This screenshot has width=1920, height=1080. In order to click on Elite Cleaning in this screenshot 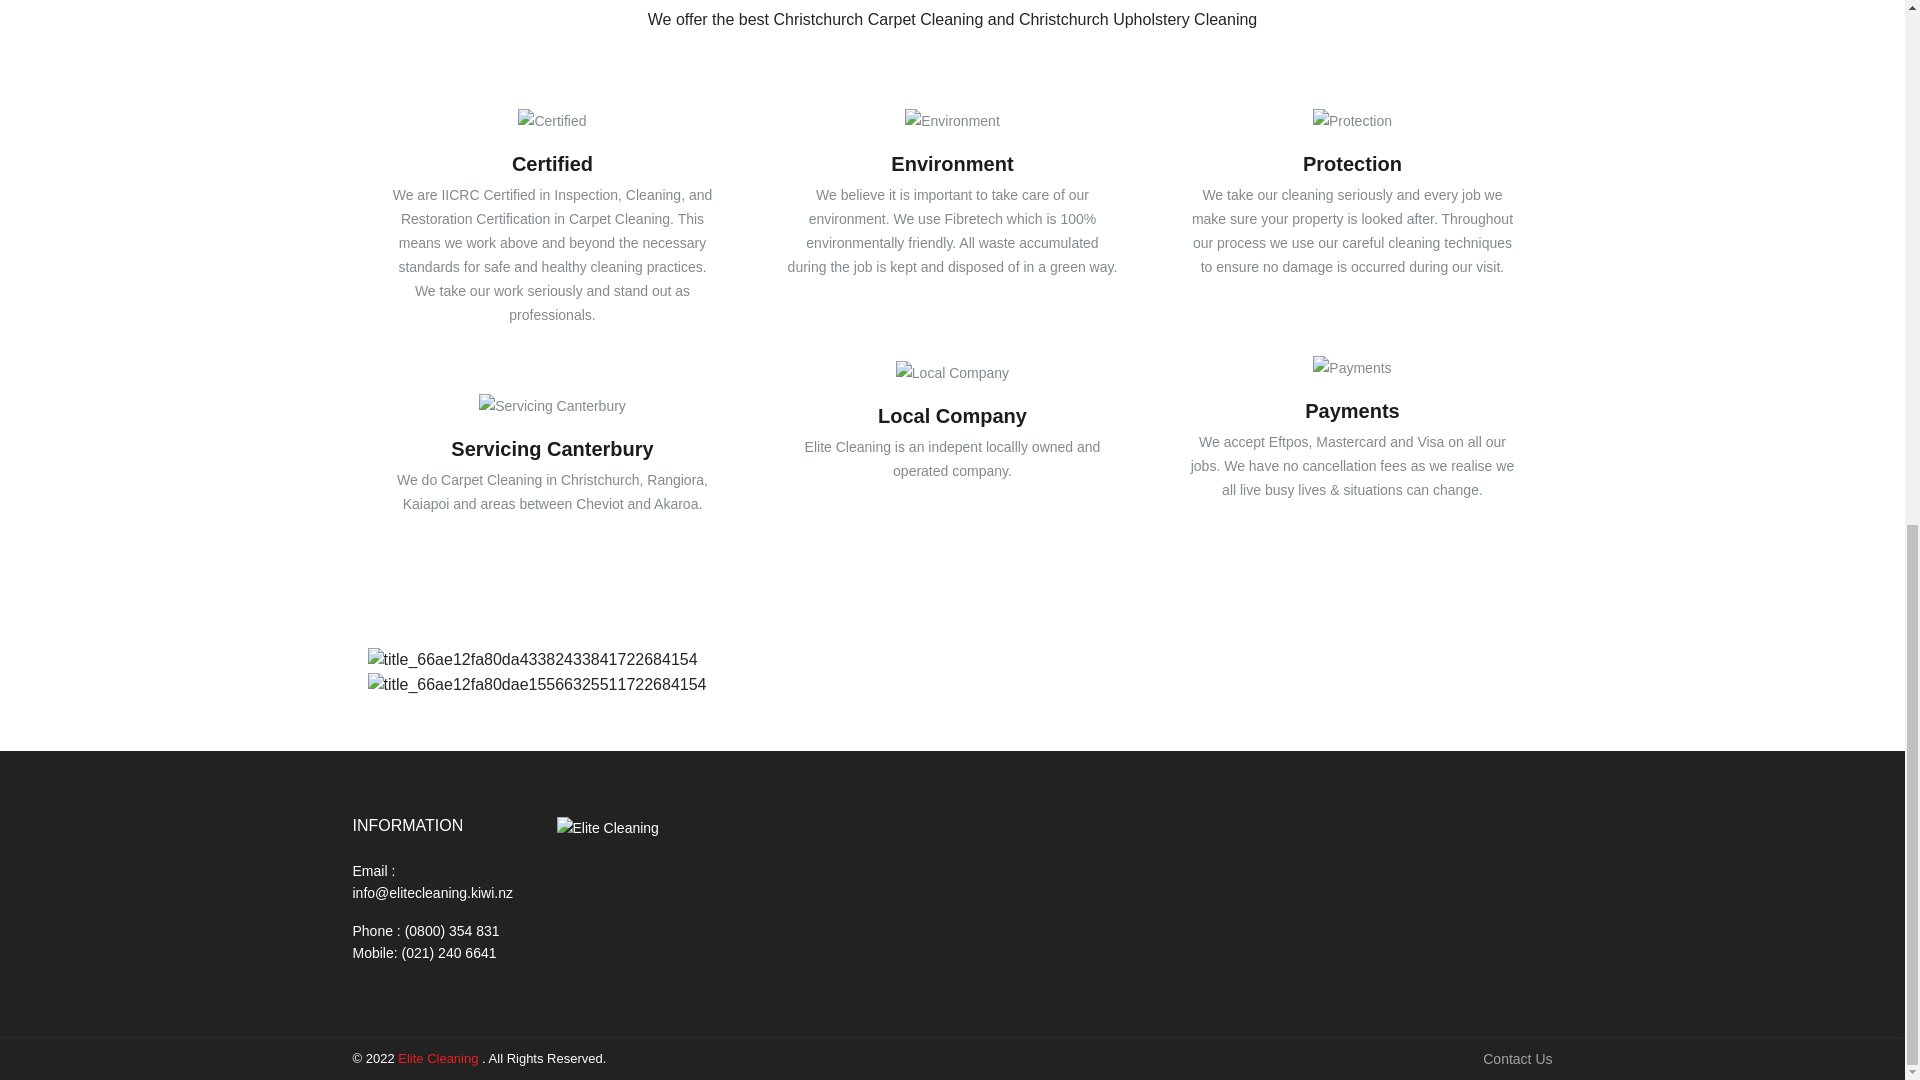, I will do `click(438, 1058)`.